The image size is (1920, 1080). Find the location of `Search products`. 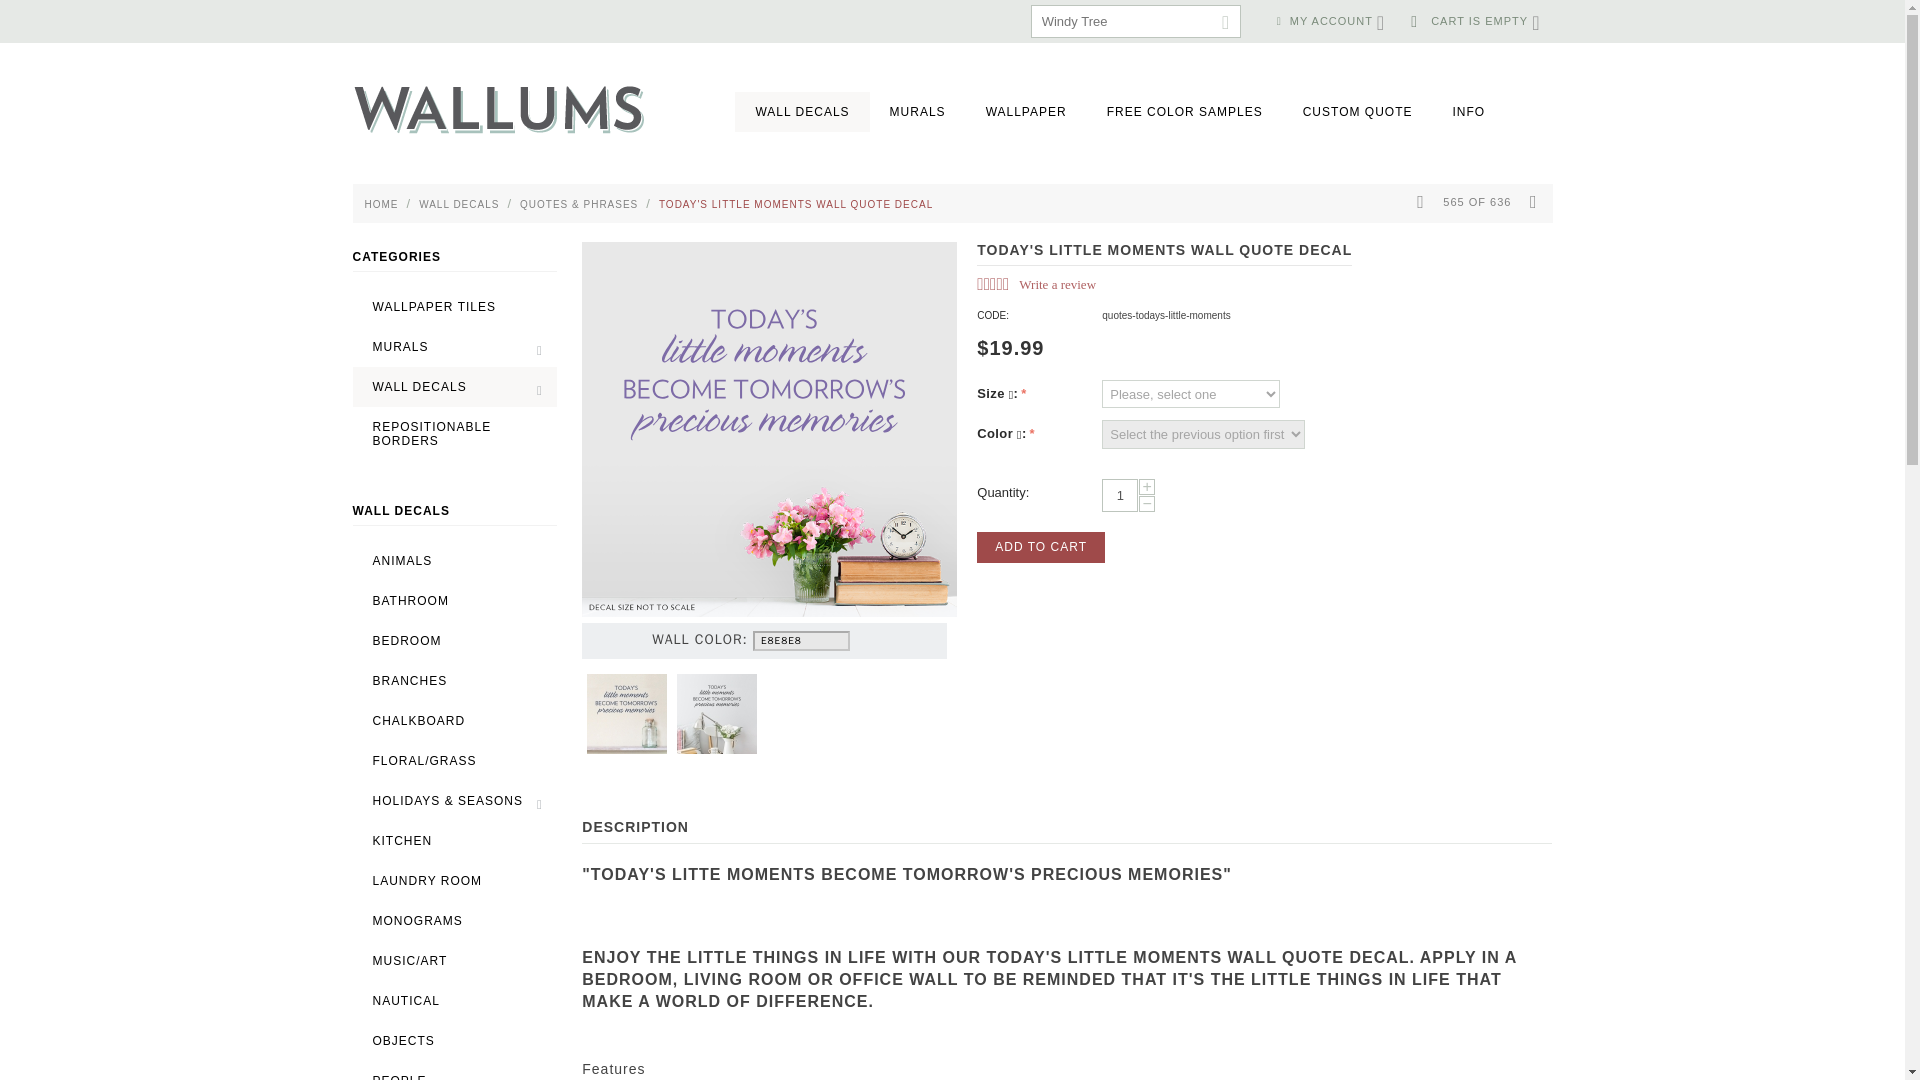

Search products is located at coordinates (1136, 21).